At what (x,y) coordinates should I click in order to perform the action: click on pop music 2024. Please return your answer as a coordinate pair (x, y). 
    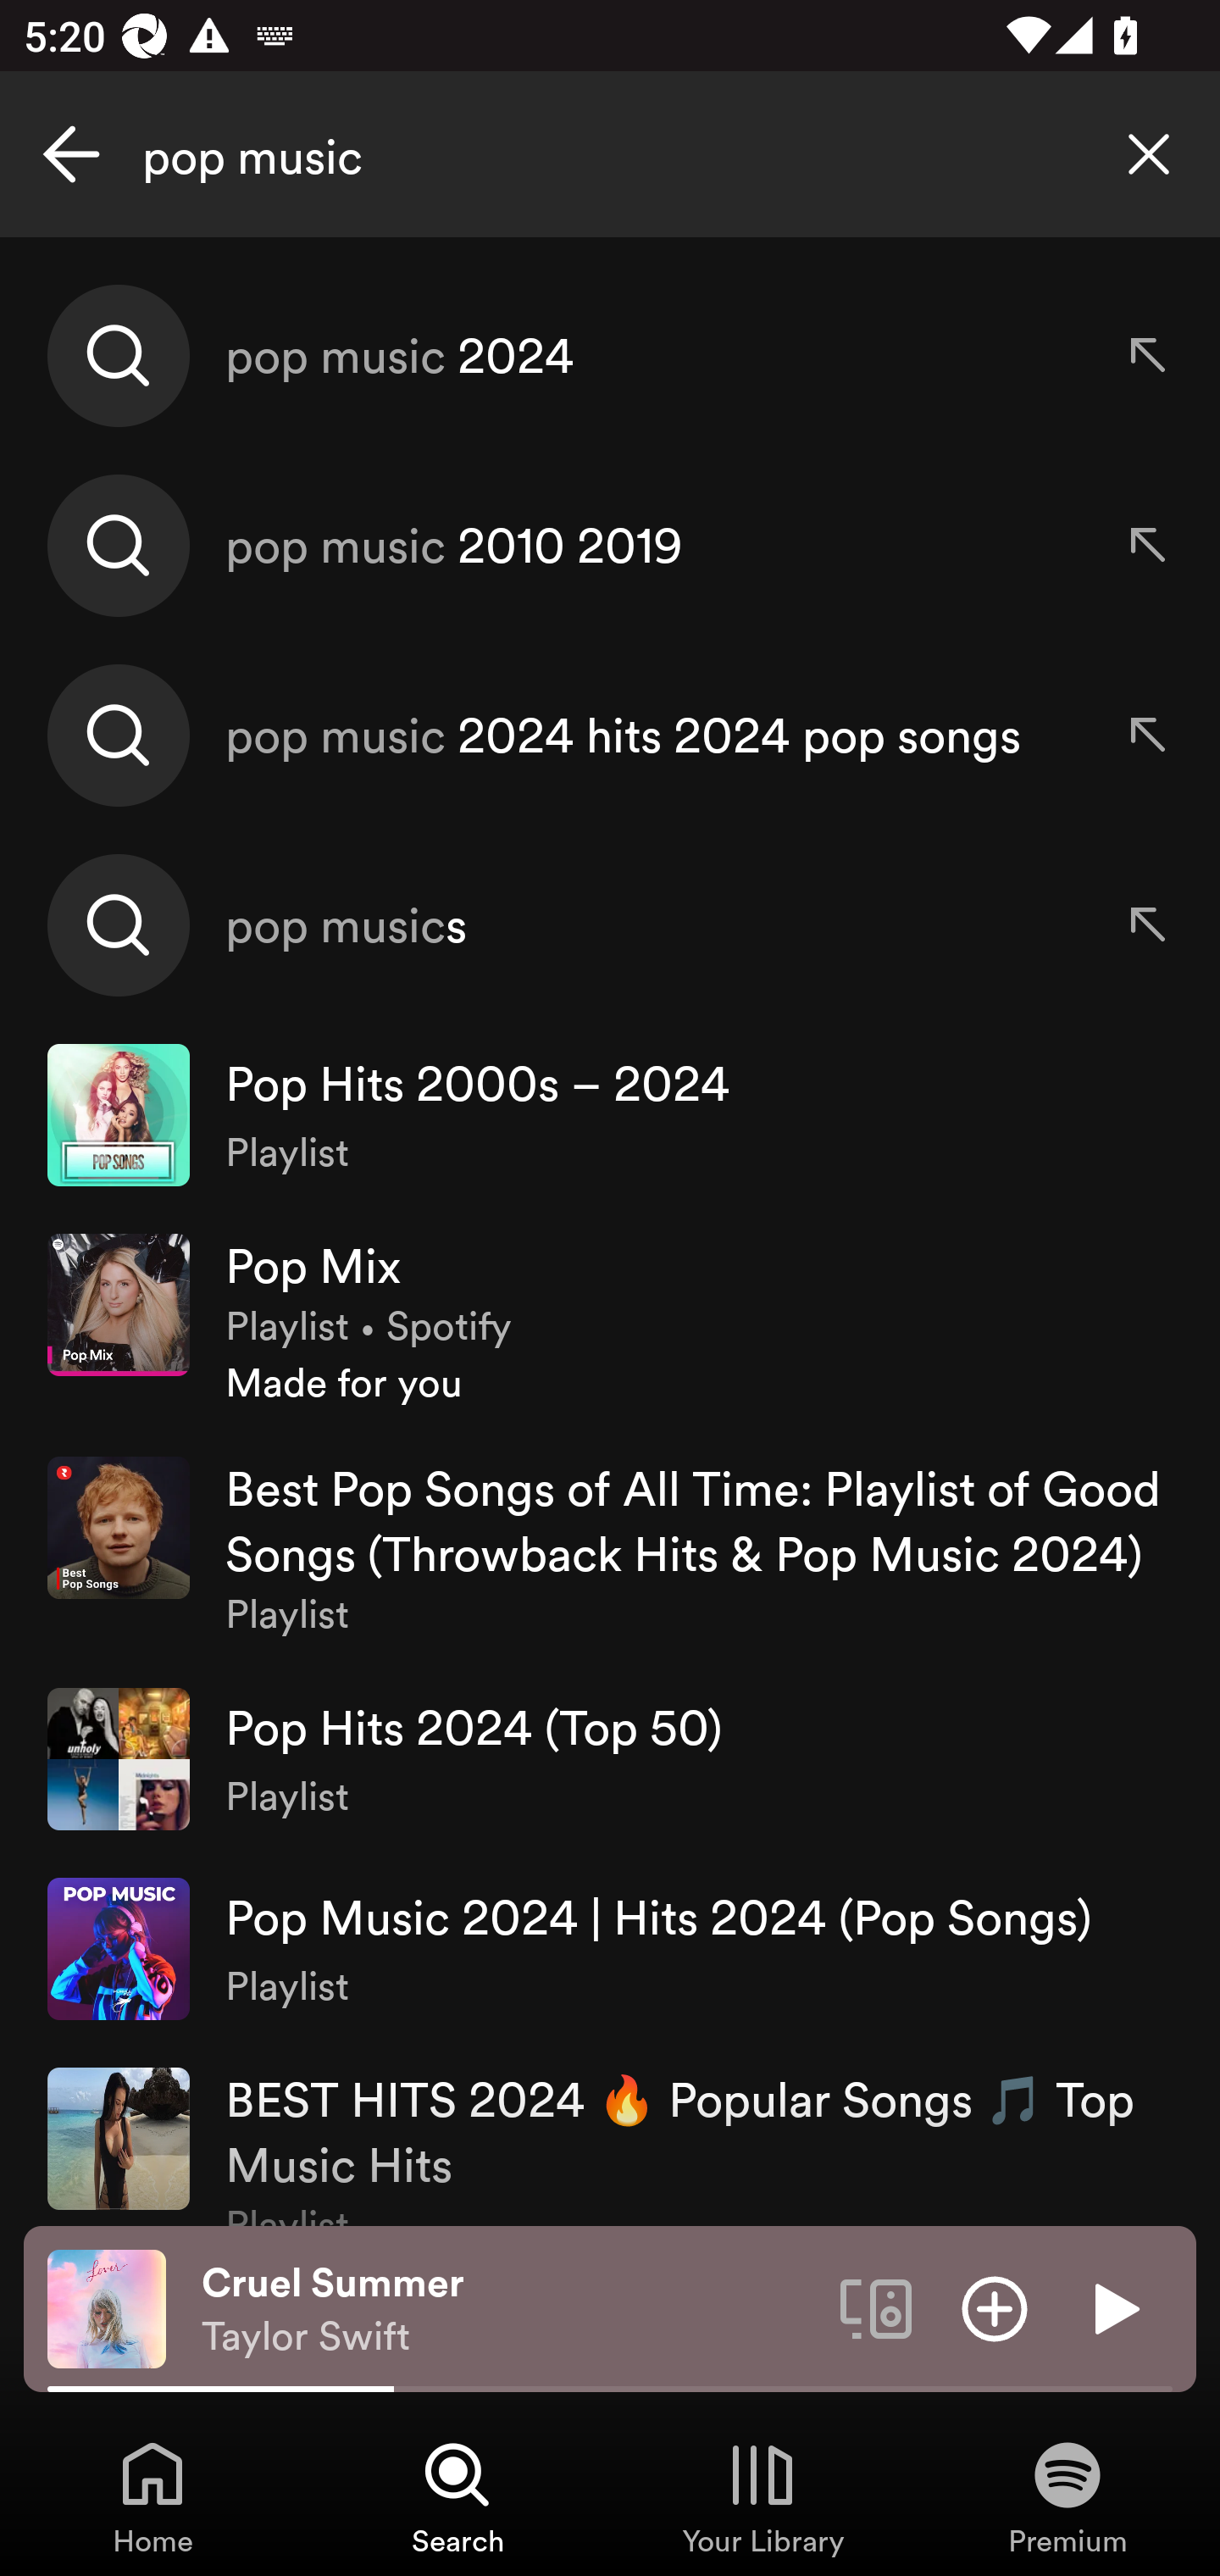
    Looking at the image, I should click on (610, 356).